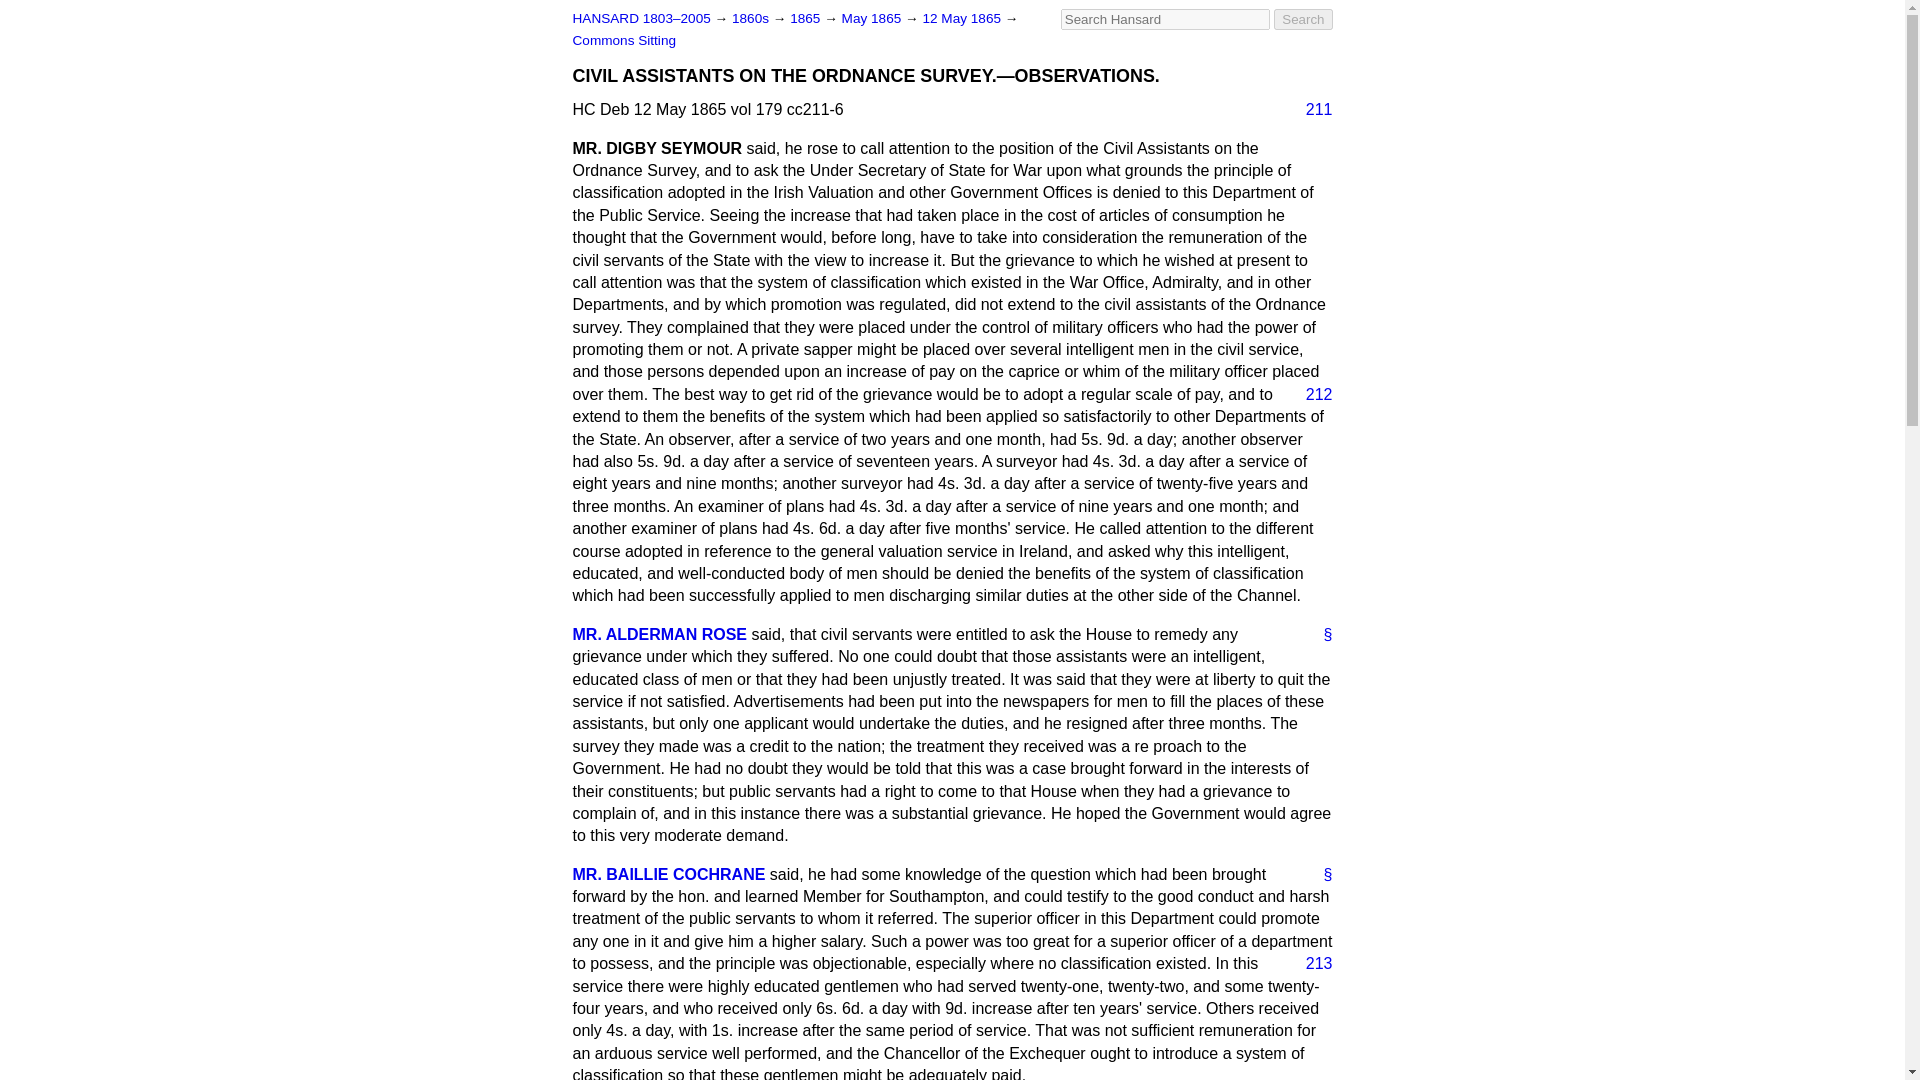  What do you see at coordinates (1311, 110) in the screenshot?
I see `211` at bounding box center [1311, 110].